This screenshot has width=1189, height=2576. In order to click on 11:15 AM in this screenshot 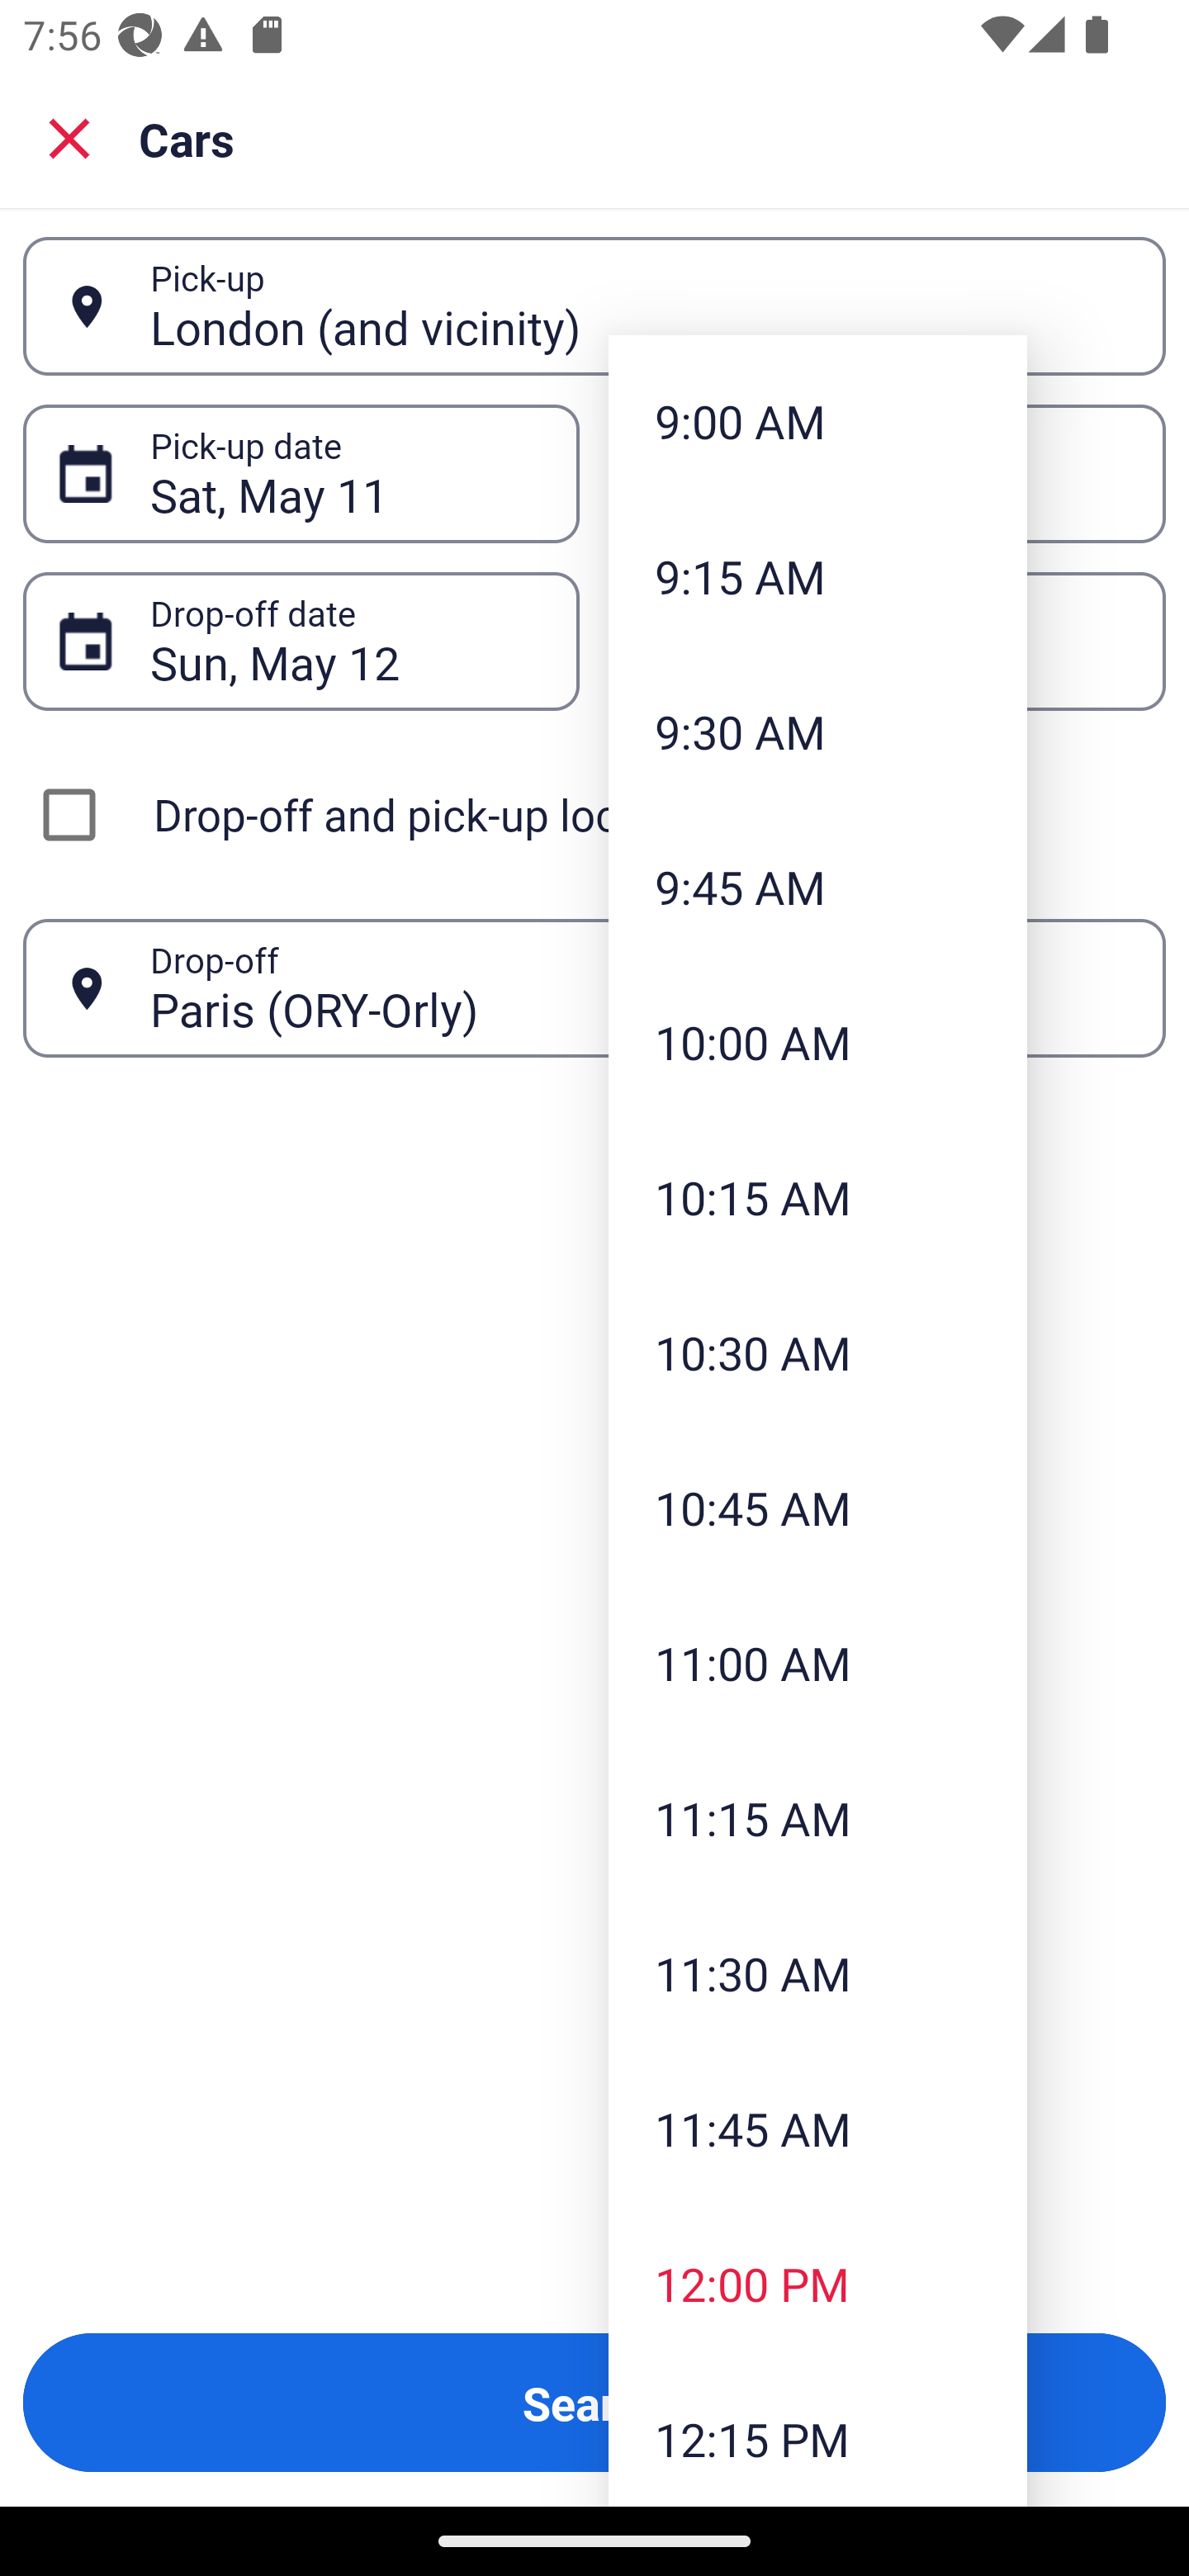, I will do `click(817, 1818)`.